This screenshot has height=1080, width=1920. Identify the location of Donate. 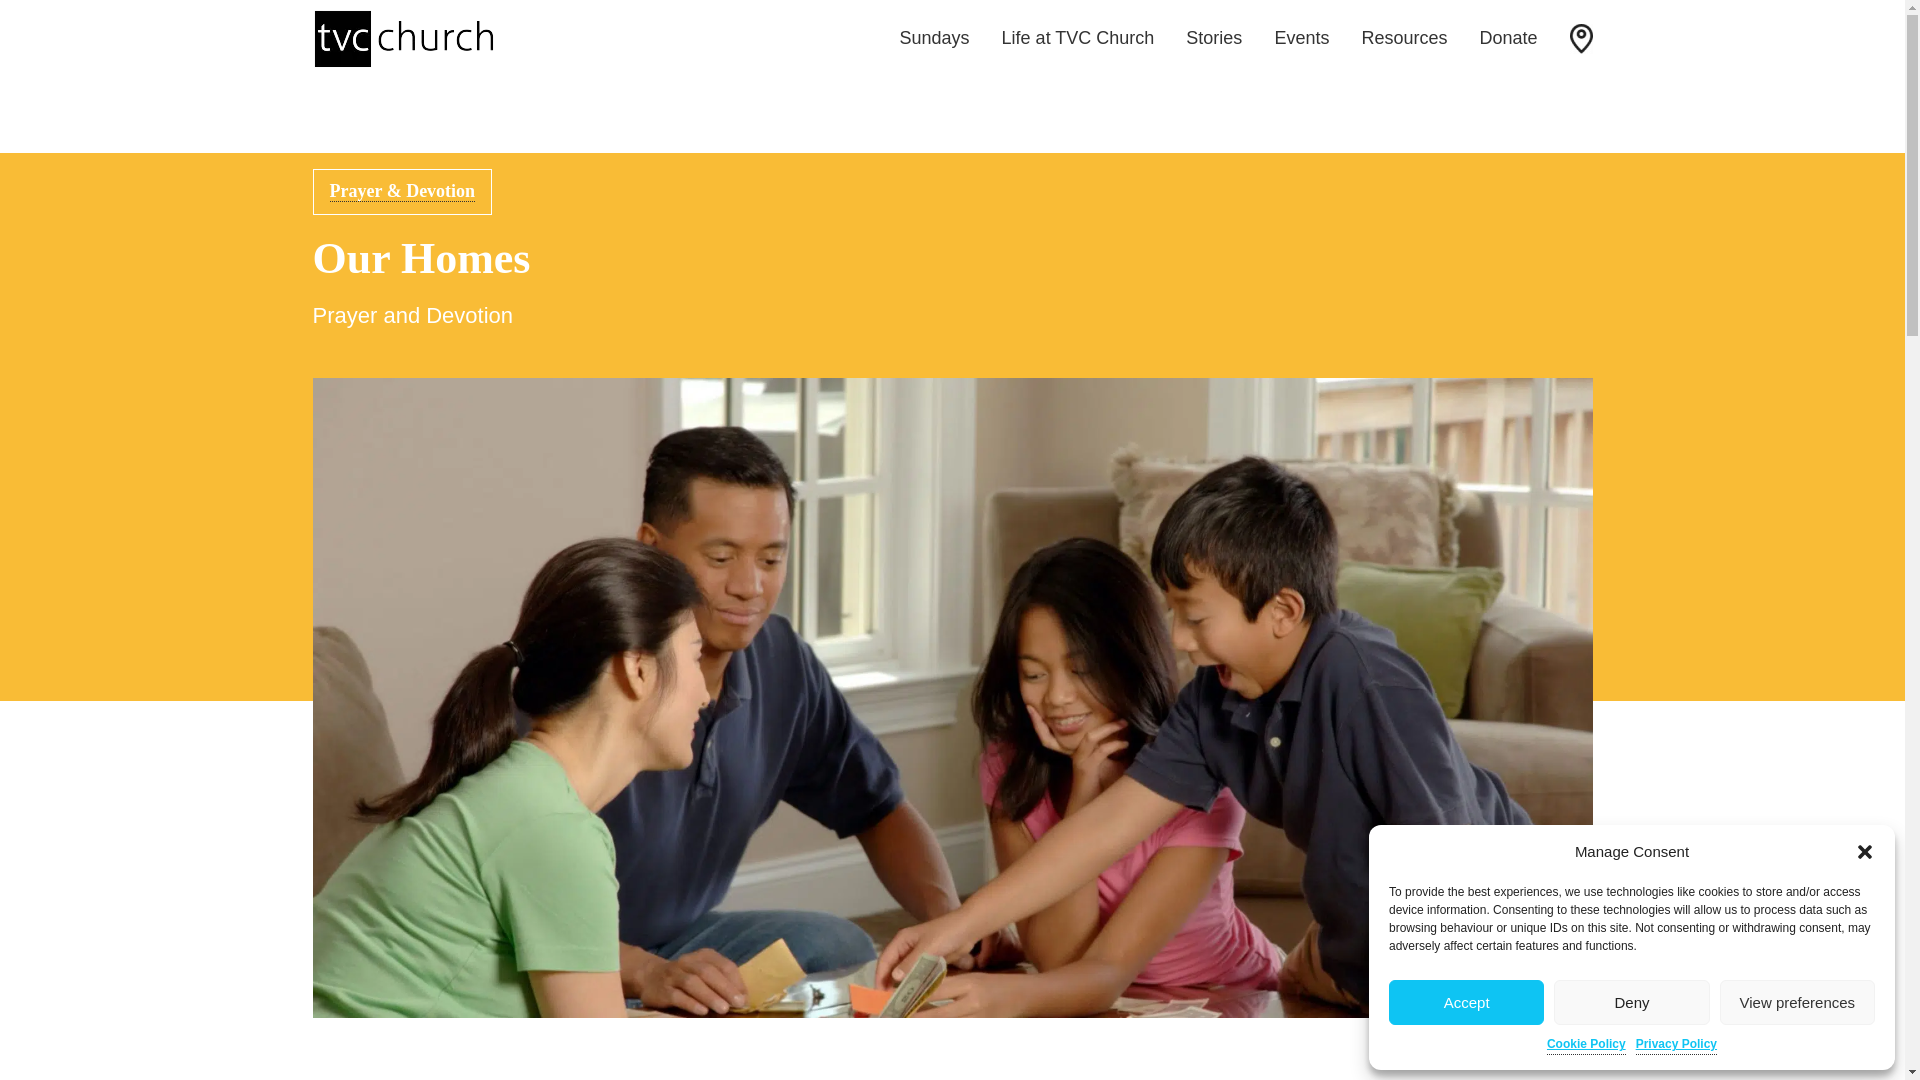
(1508, 38).